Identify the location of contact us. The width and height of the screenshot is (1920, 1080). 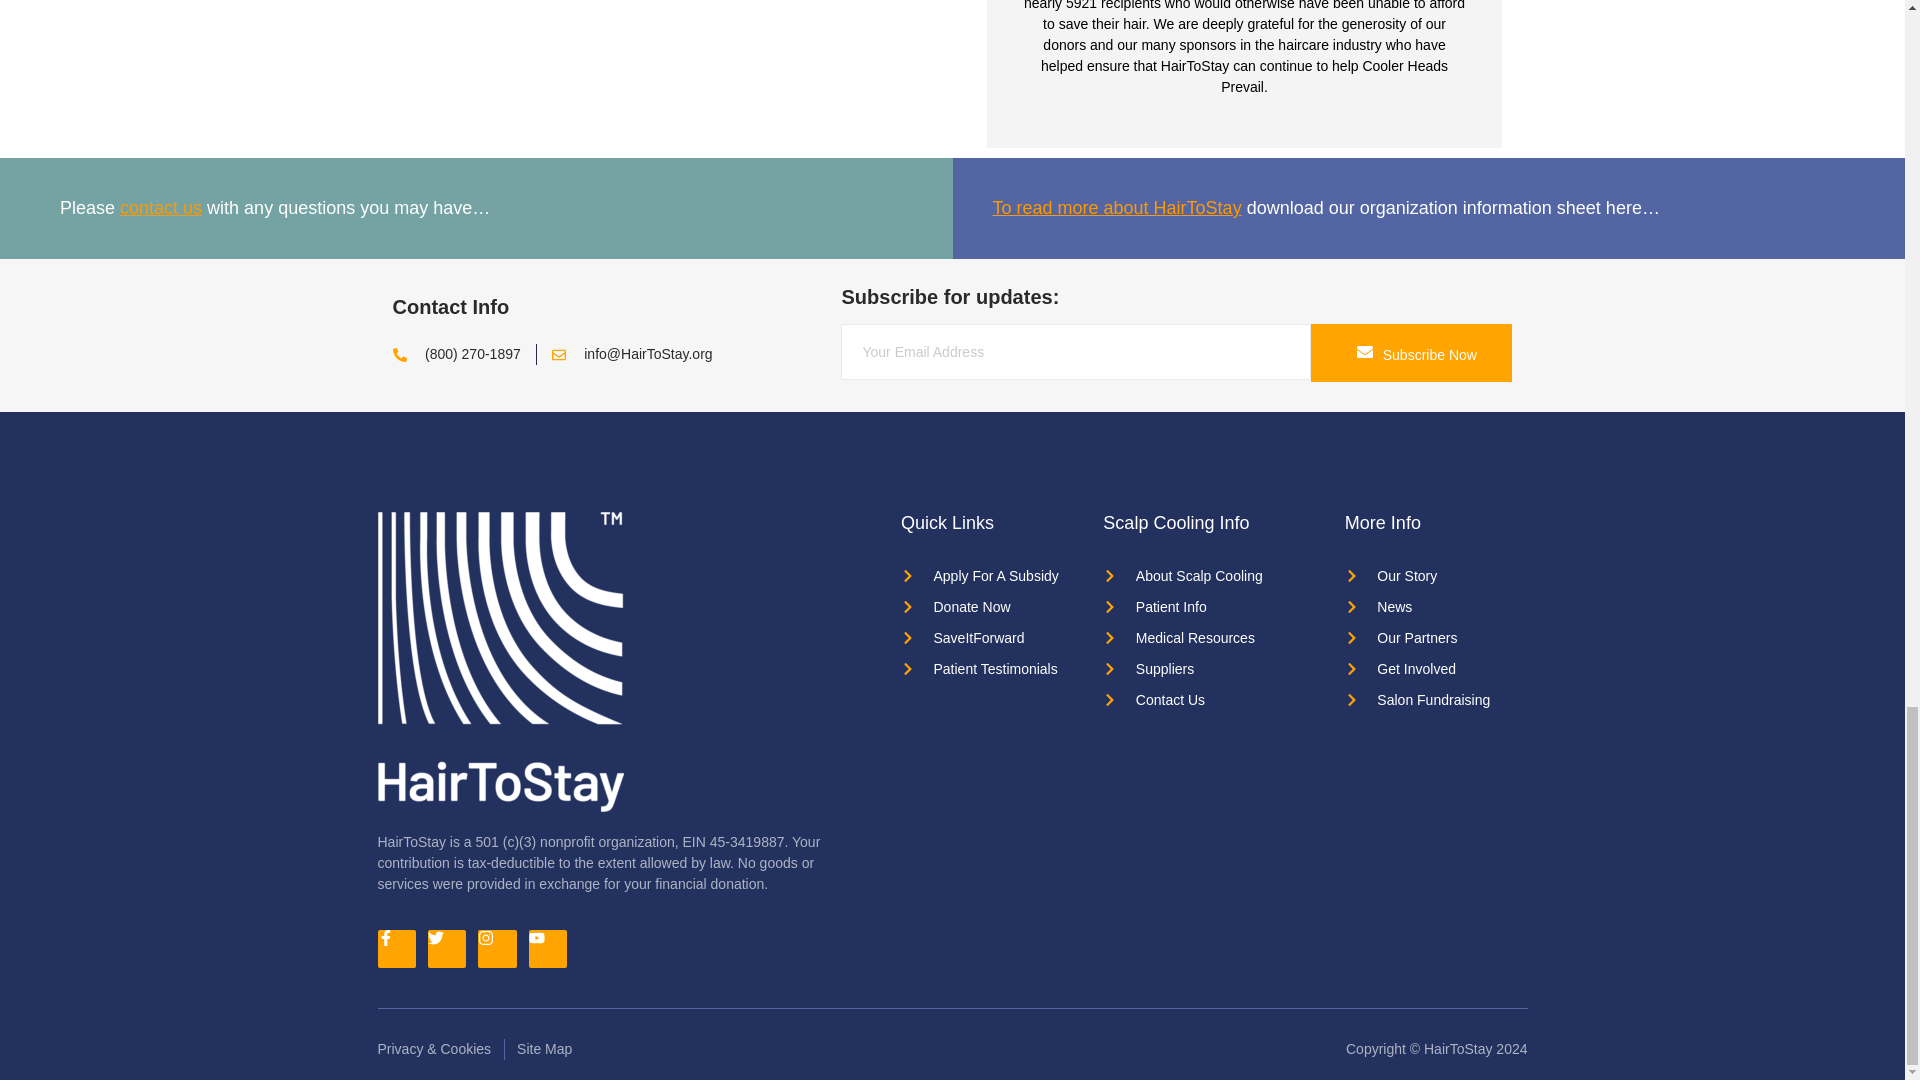
(160, 208).